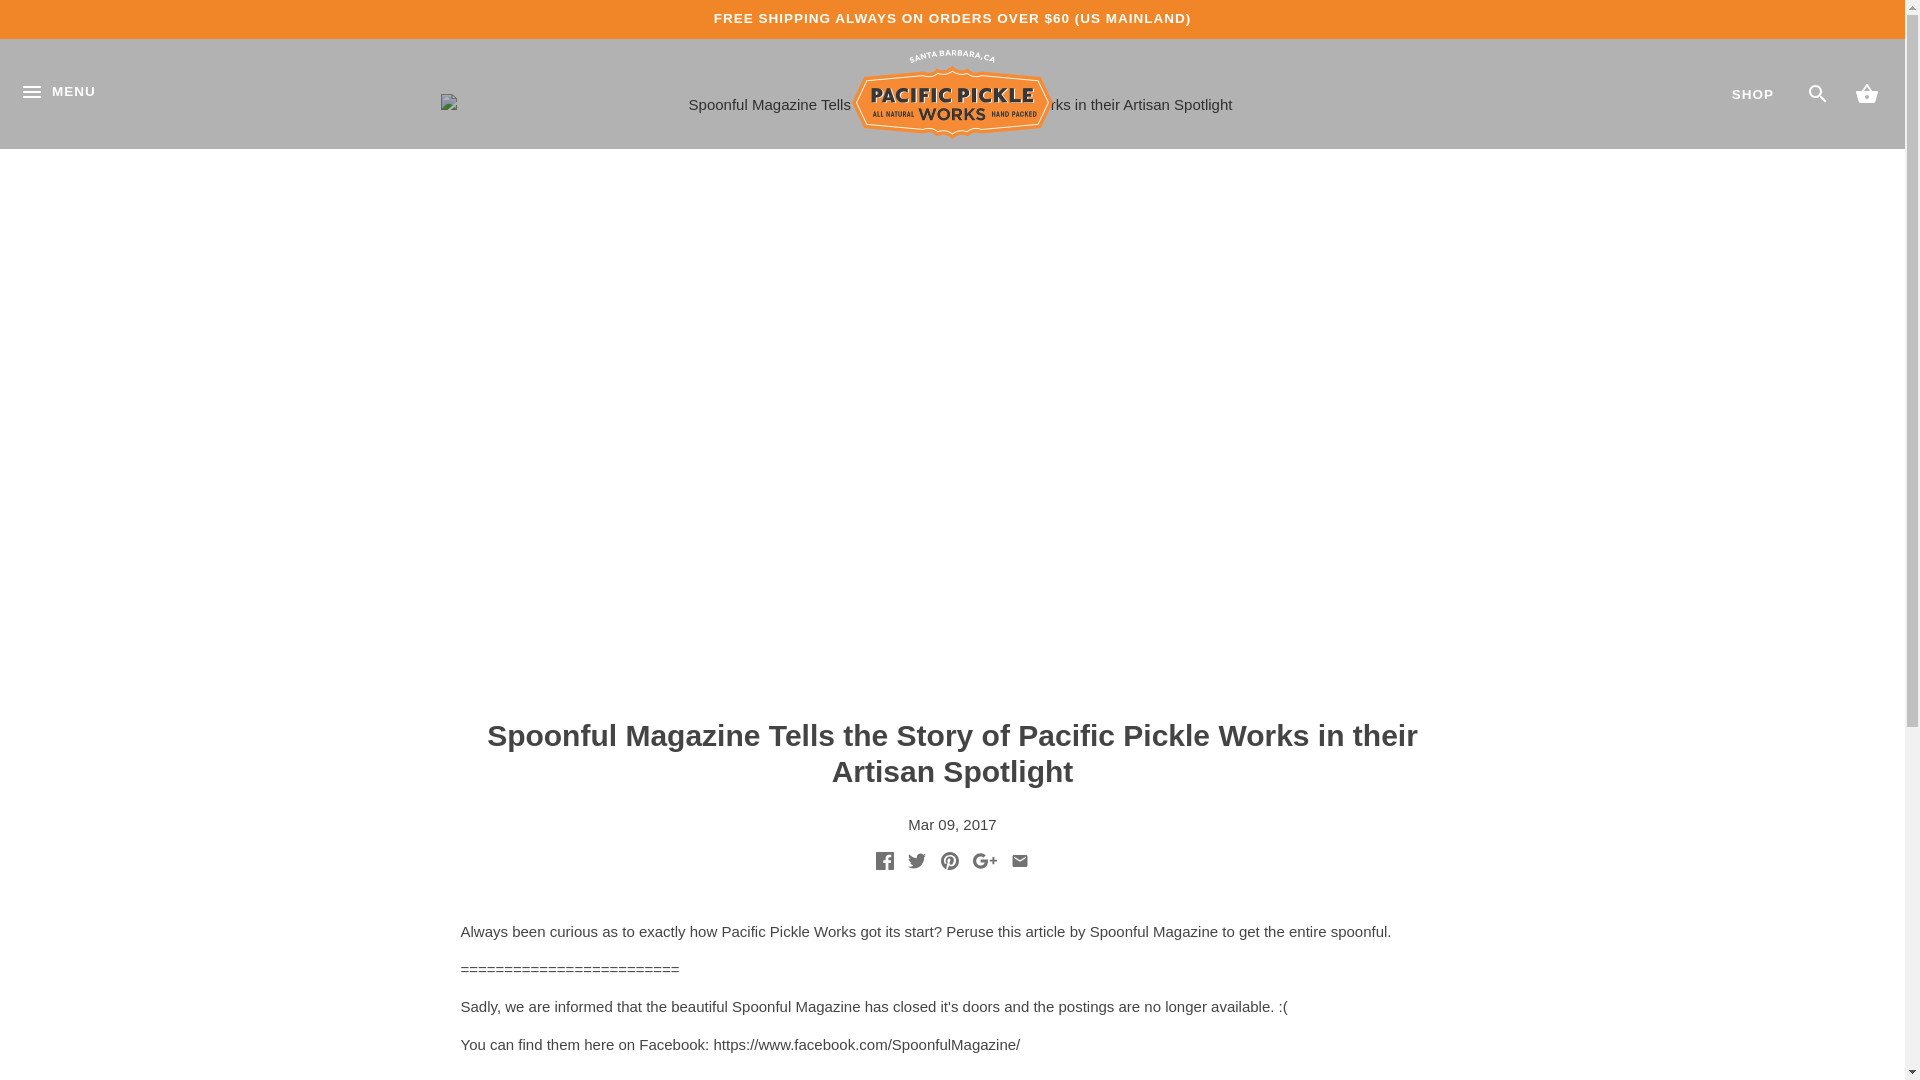 This screenshot has height=1080, width=1920. What do you see at coordinates (1866, 94) in the screenshot?
I see `CART` at bounding box center [1866, 94].